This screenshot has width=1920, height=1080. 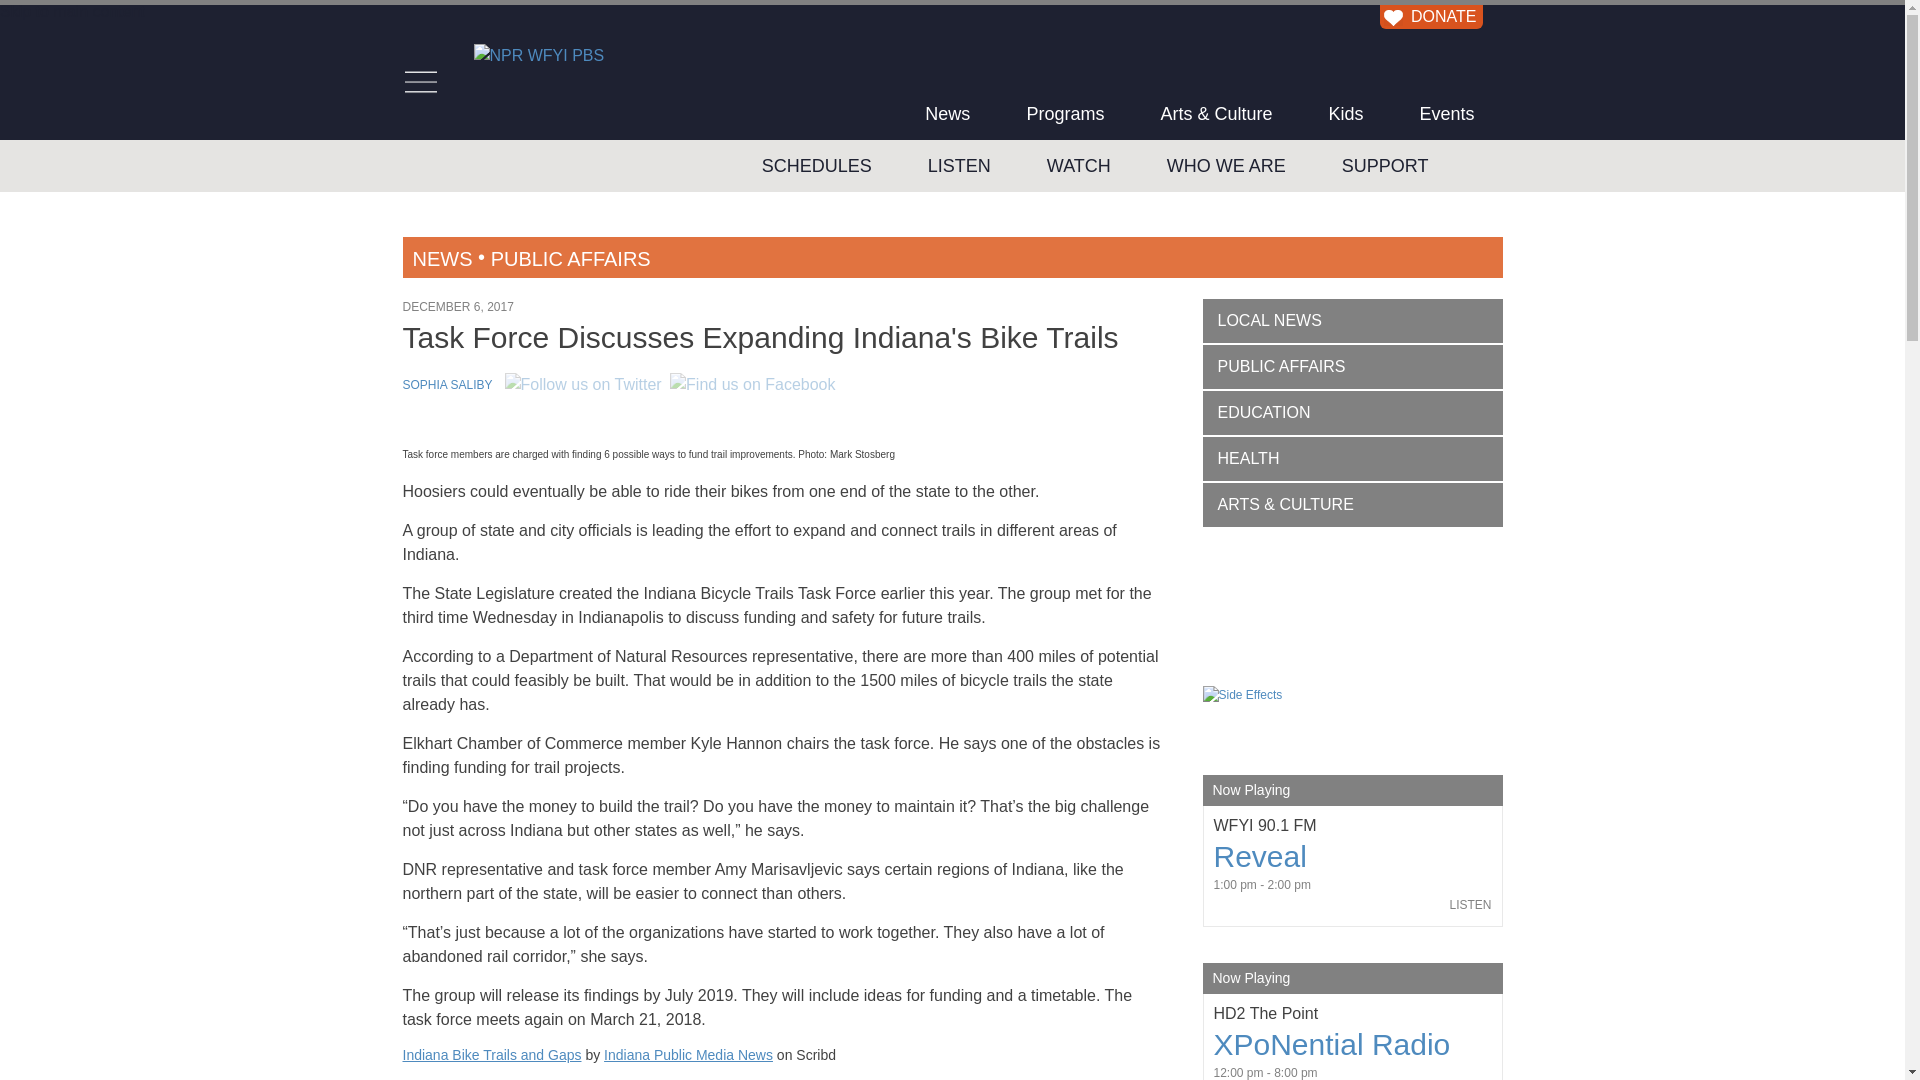 What do you see at coordinates (960, 166) in the screenshot?
I see `LISTEN` at bounding box center [960, 166].